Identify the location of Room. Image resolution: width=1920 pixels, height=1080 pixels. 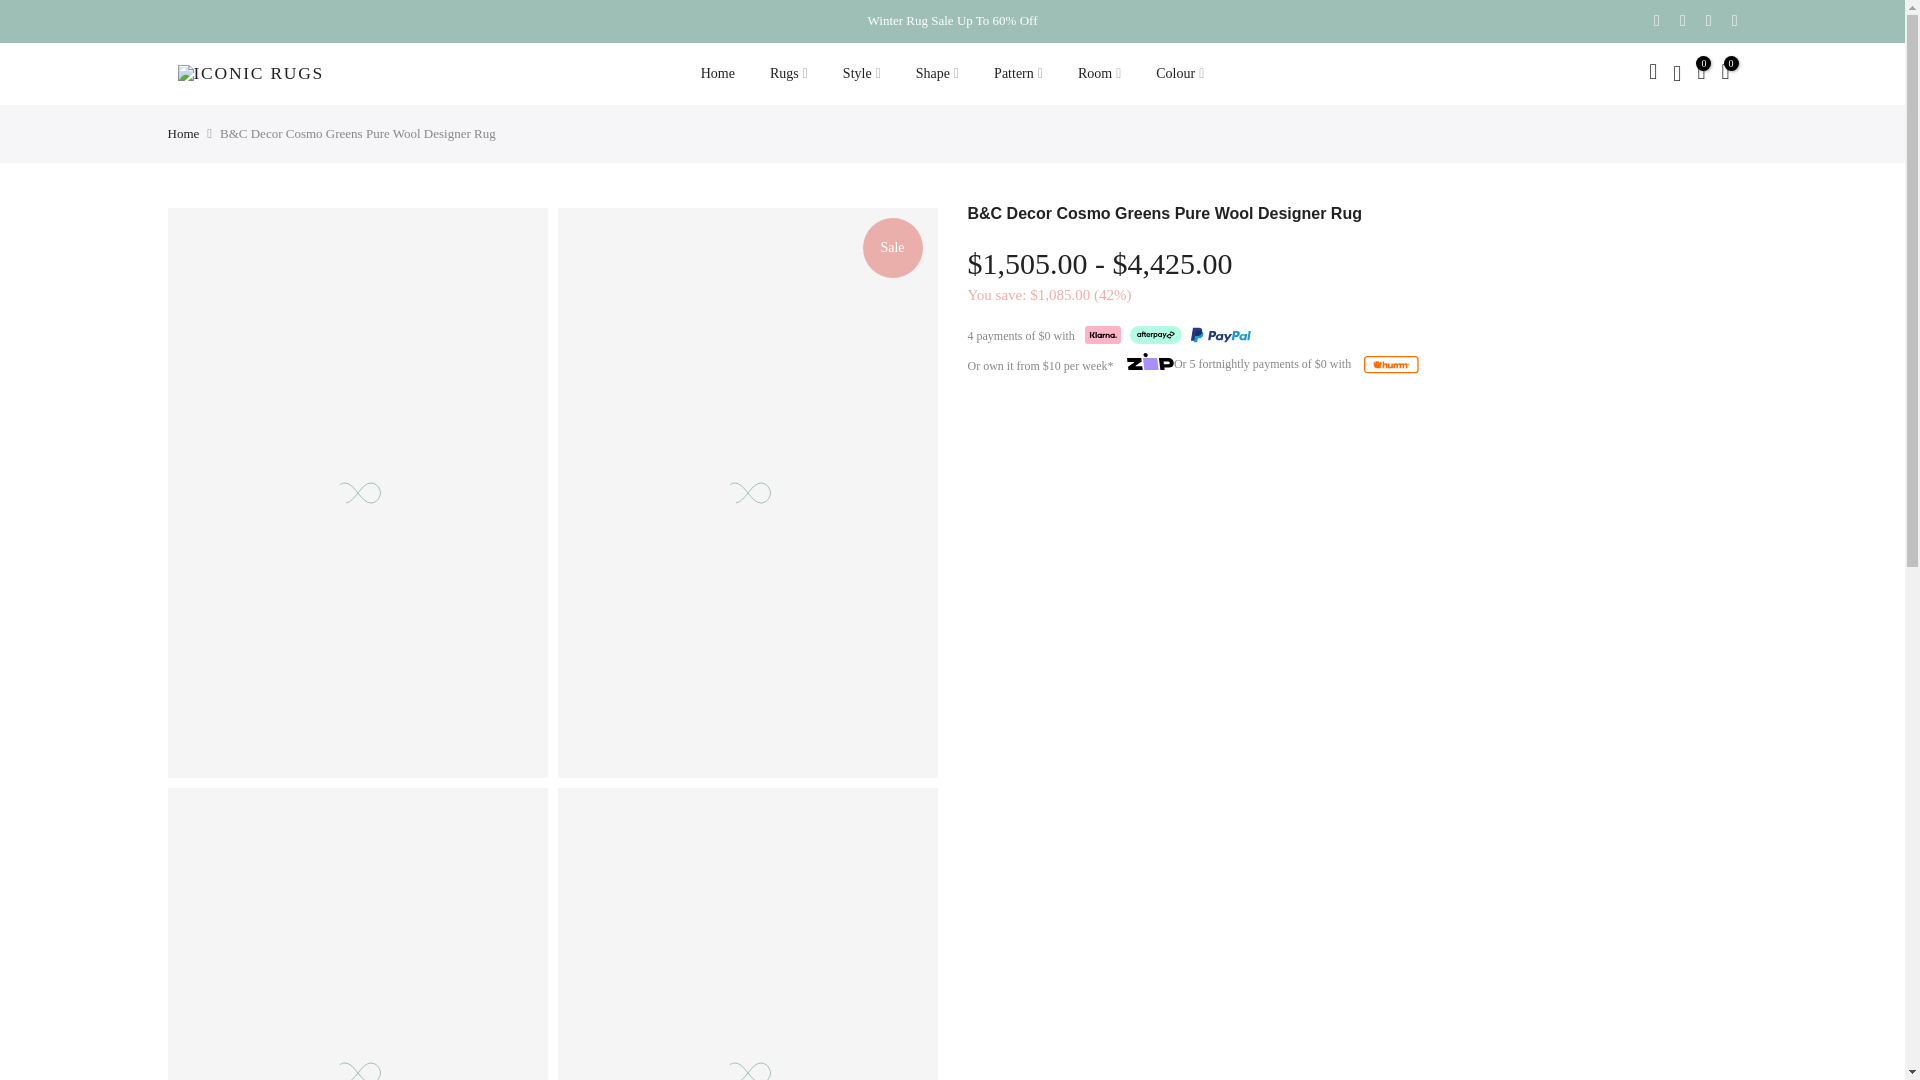
(1098, 74).